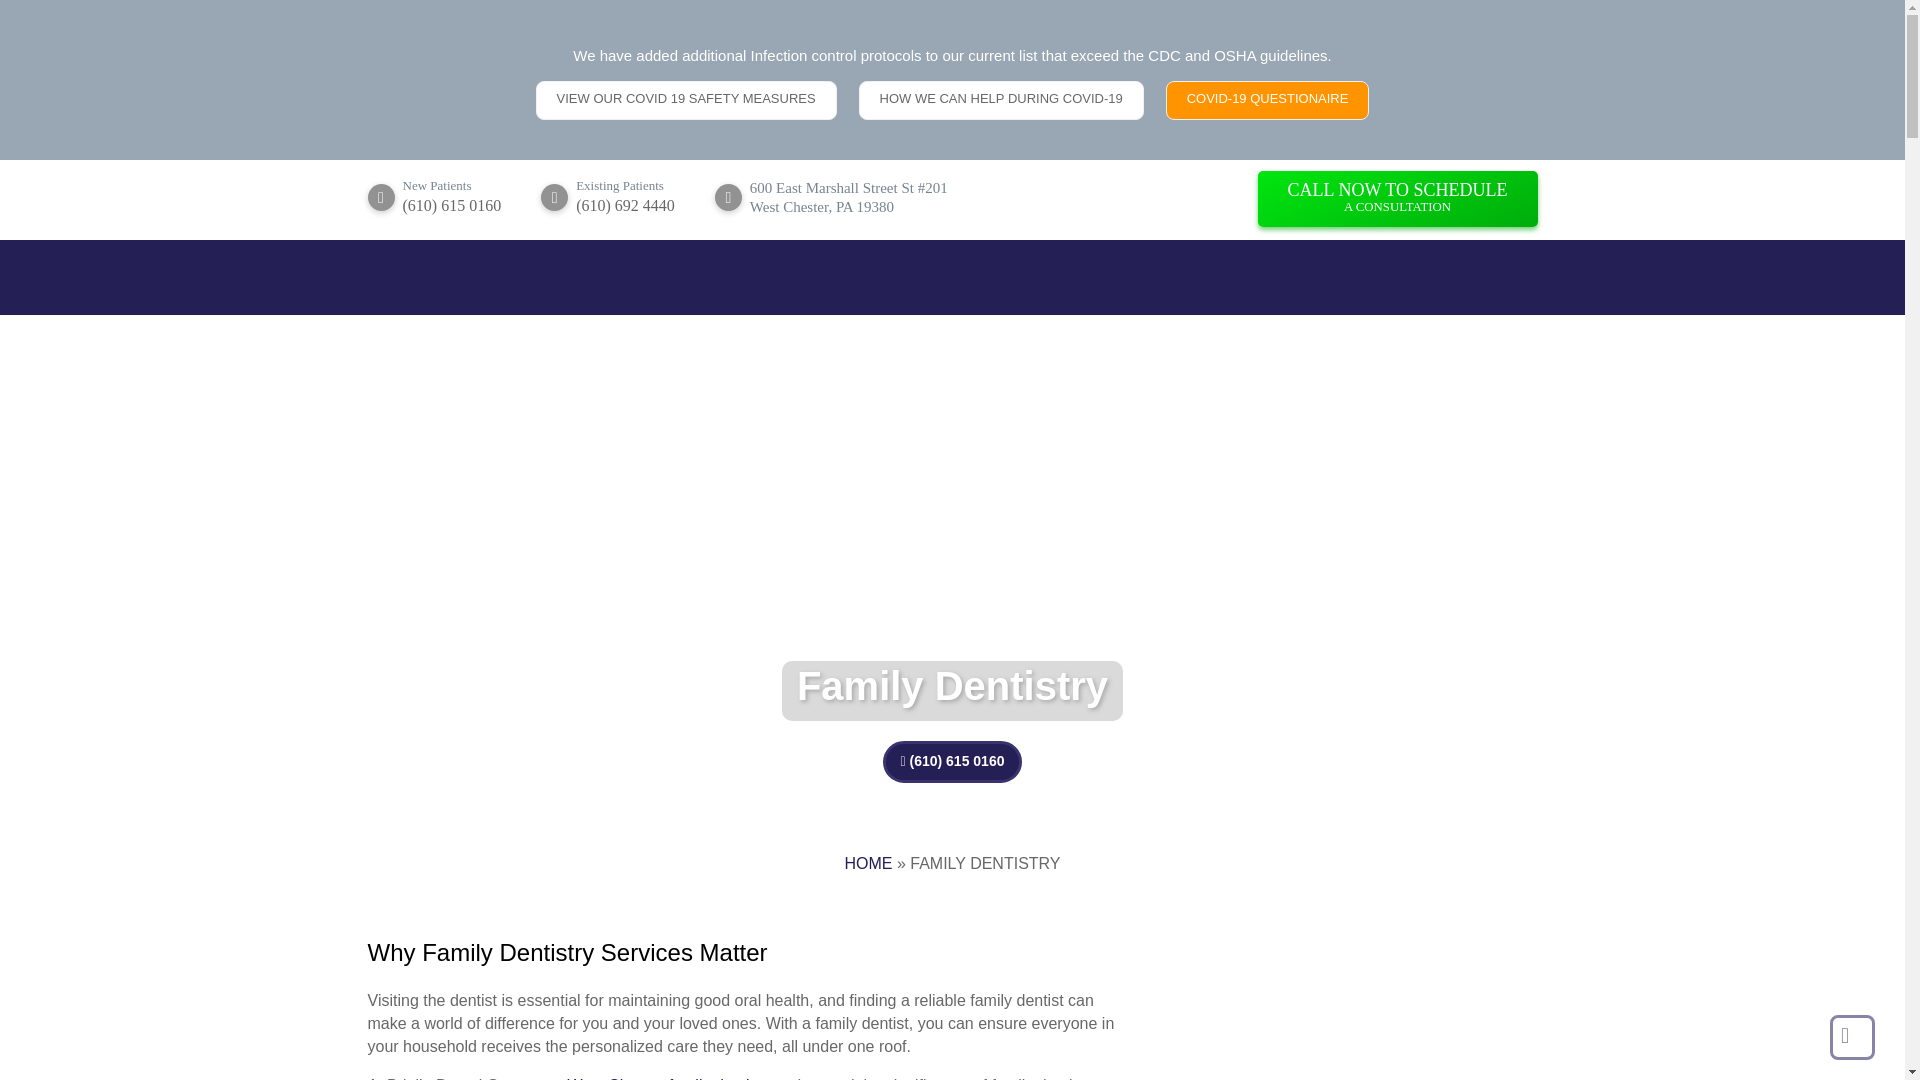 The width and height of the screenshot is (1920, 1080). I want to click on VIEW OUR COVID 19 SAFETY MEASURES, so click(847, 356).